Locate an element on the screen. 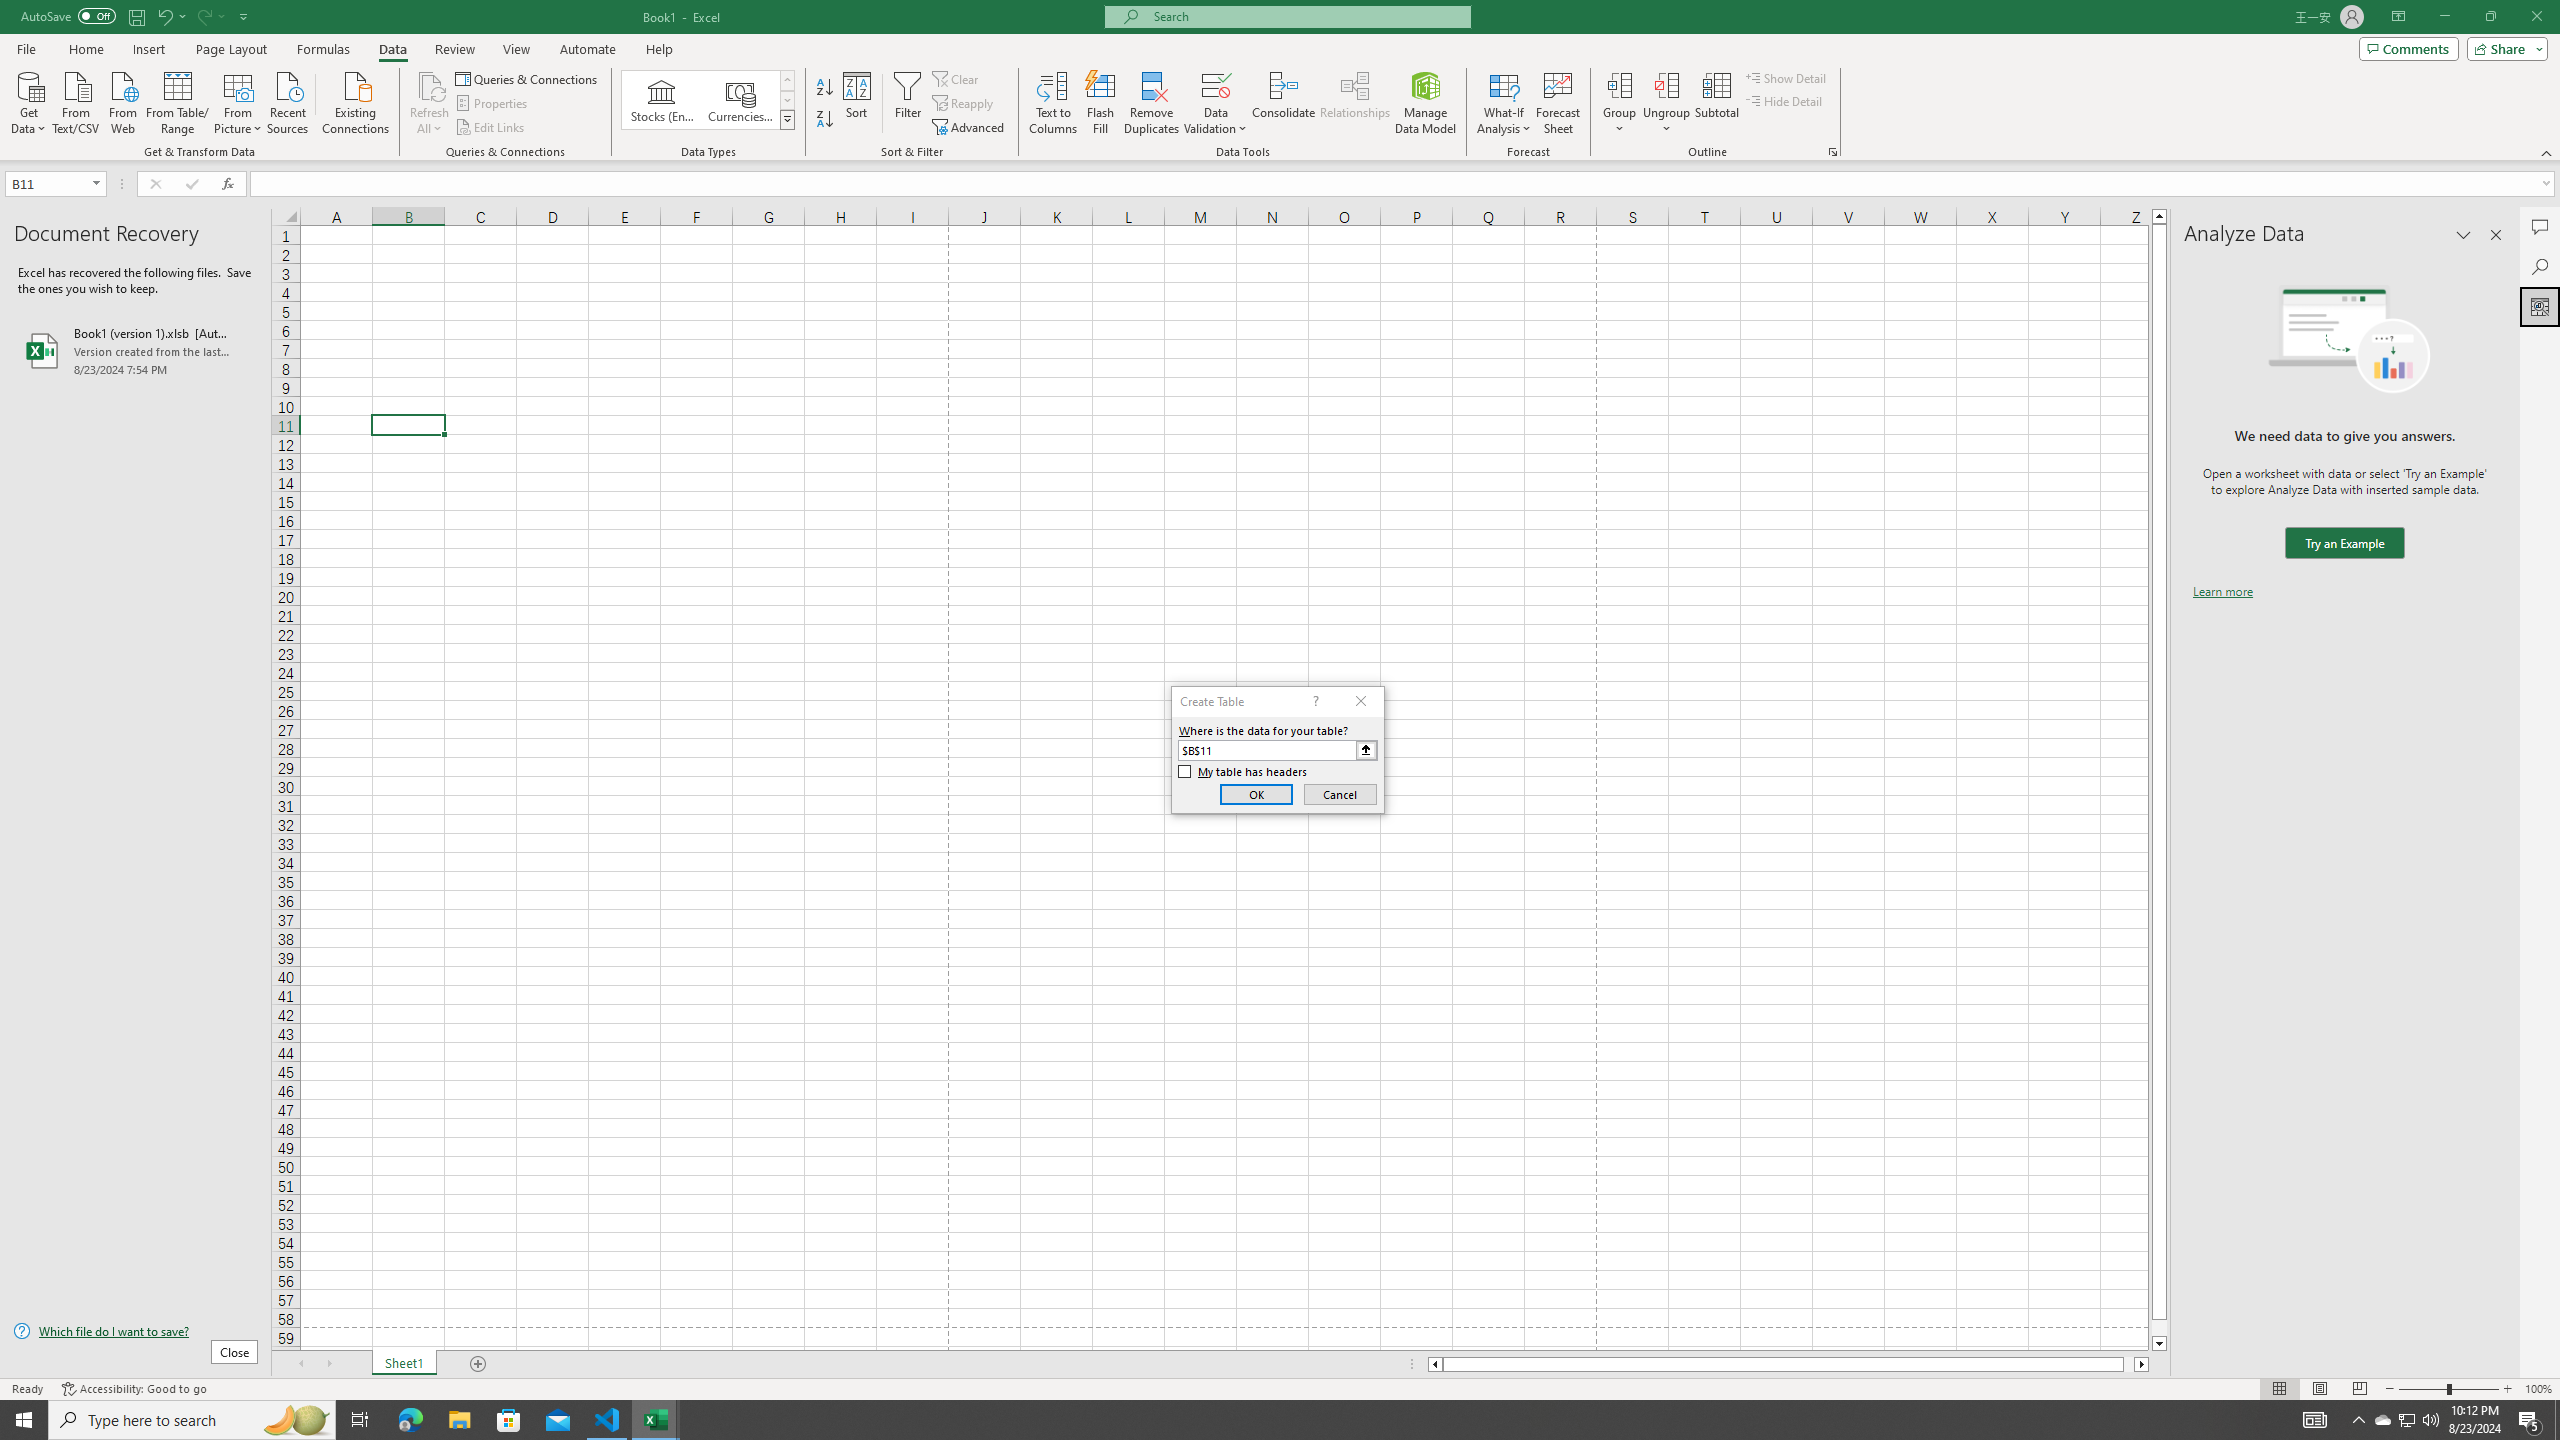 Image resolution: width=2560 pixels, height=1440 pixels. Properties is located at coordinates (494, 104).